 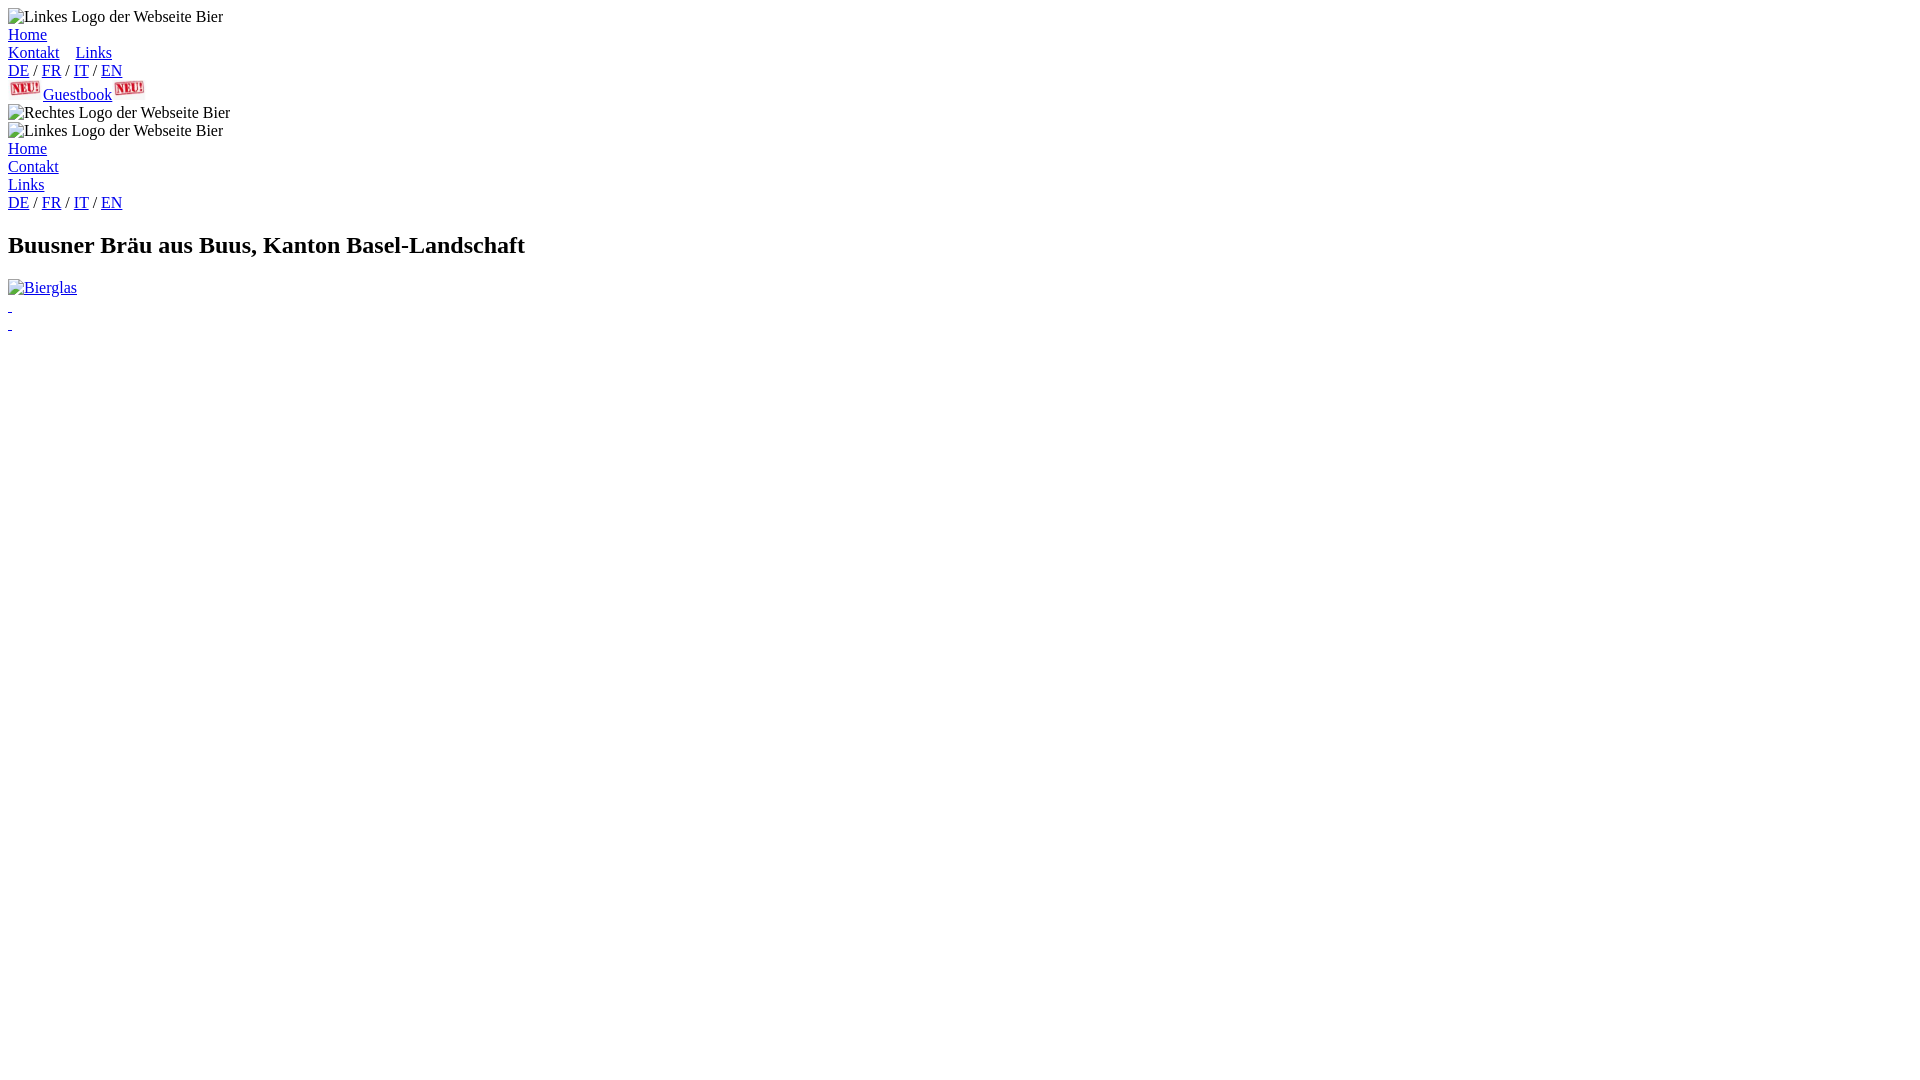 I want to click on Links, so click(x=26, y=184).